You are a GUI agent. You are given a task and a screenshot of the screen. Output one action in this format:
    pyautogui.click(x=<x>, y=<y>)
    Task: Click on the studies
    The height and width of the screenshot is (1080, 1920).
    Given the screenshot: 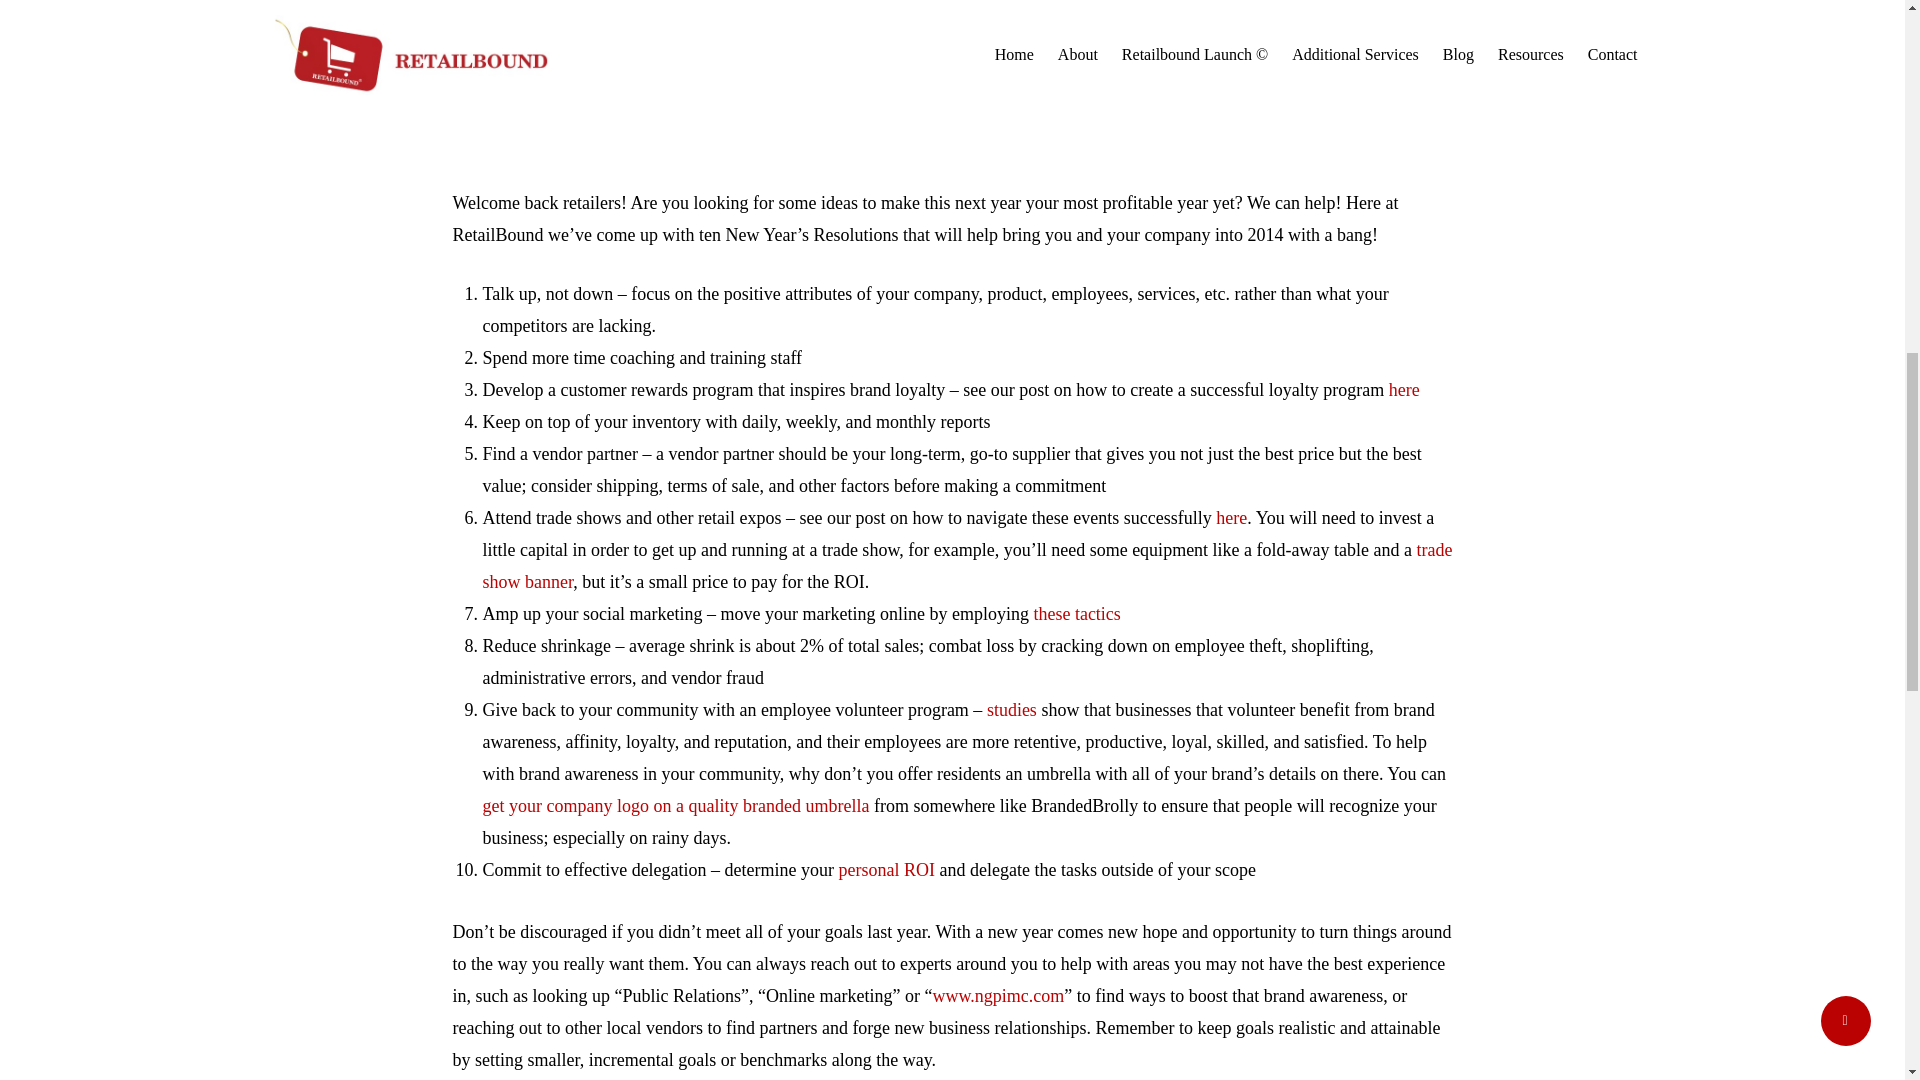 What is the action you would take?
    pyautogui.click(x=1011, y=710)
    